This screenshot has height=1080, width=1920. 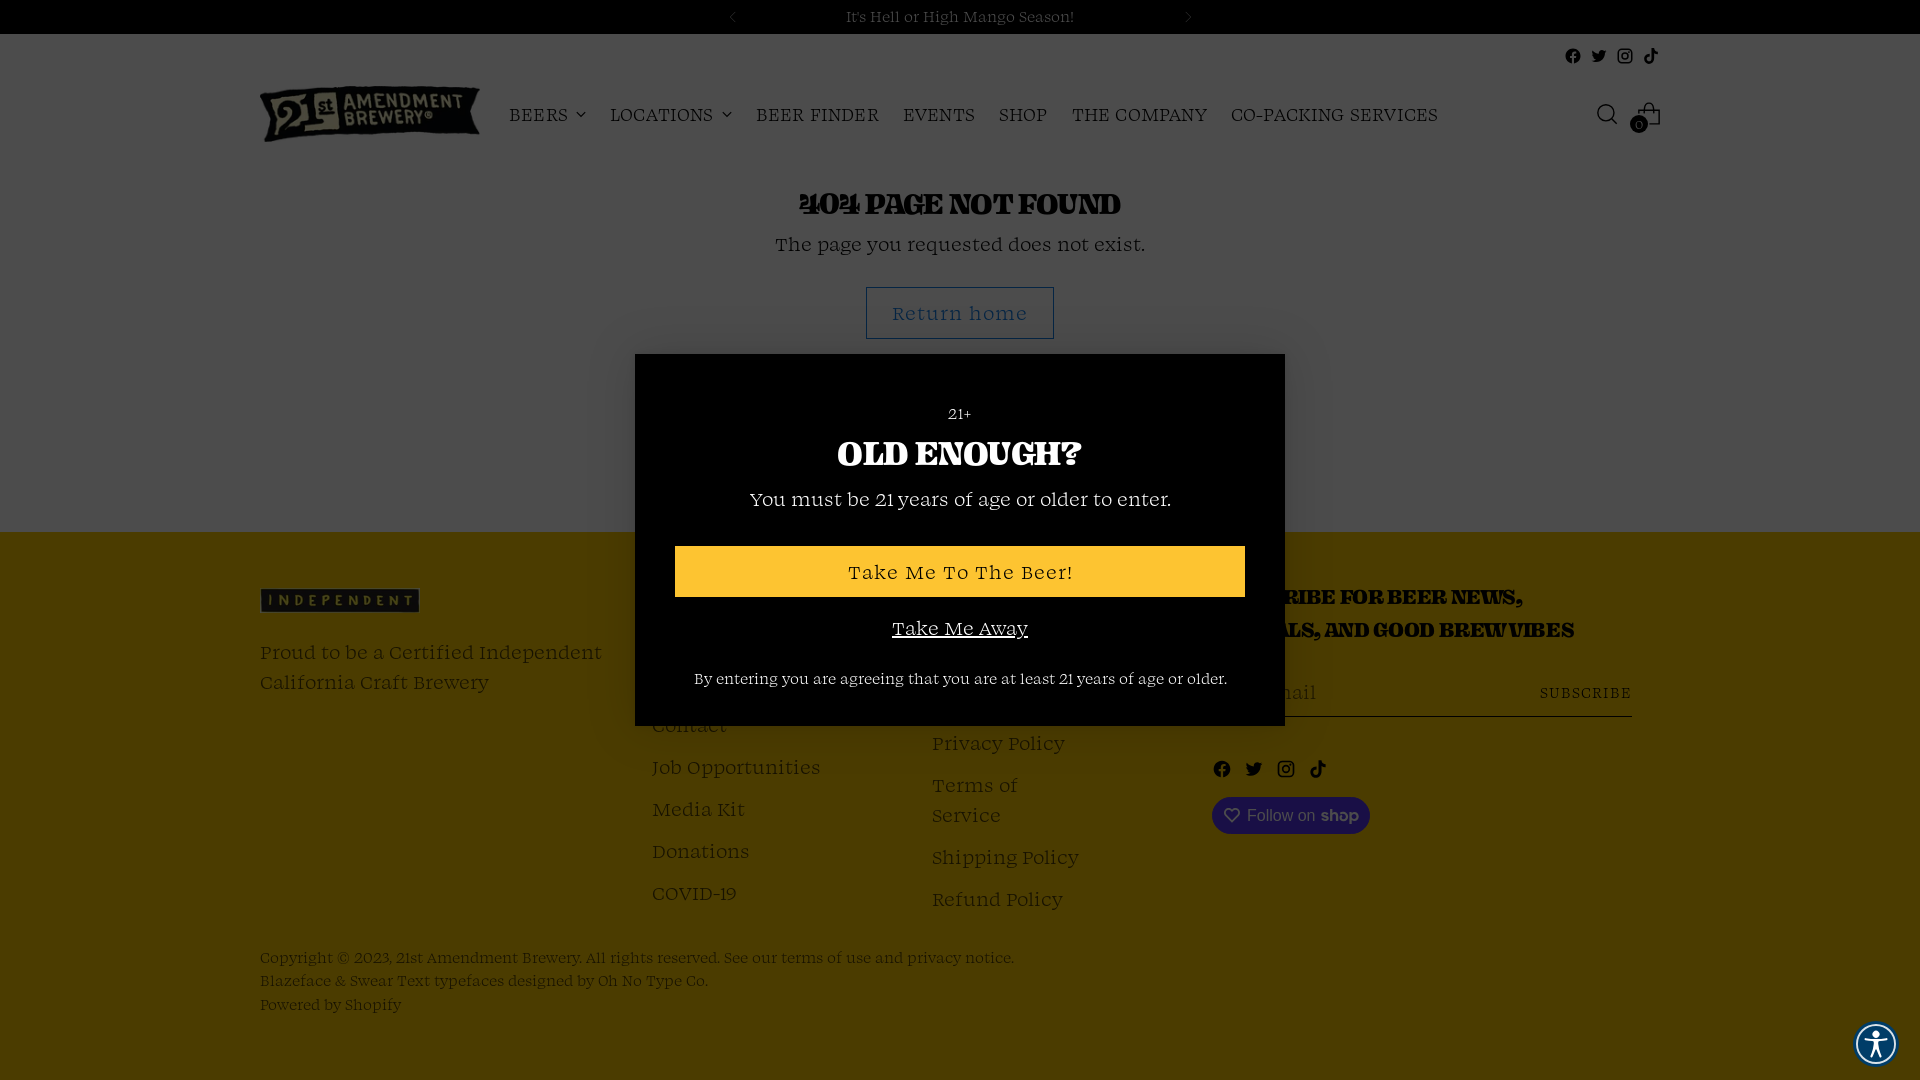 I want to click on Swear Text, so click(x=390, y=980).